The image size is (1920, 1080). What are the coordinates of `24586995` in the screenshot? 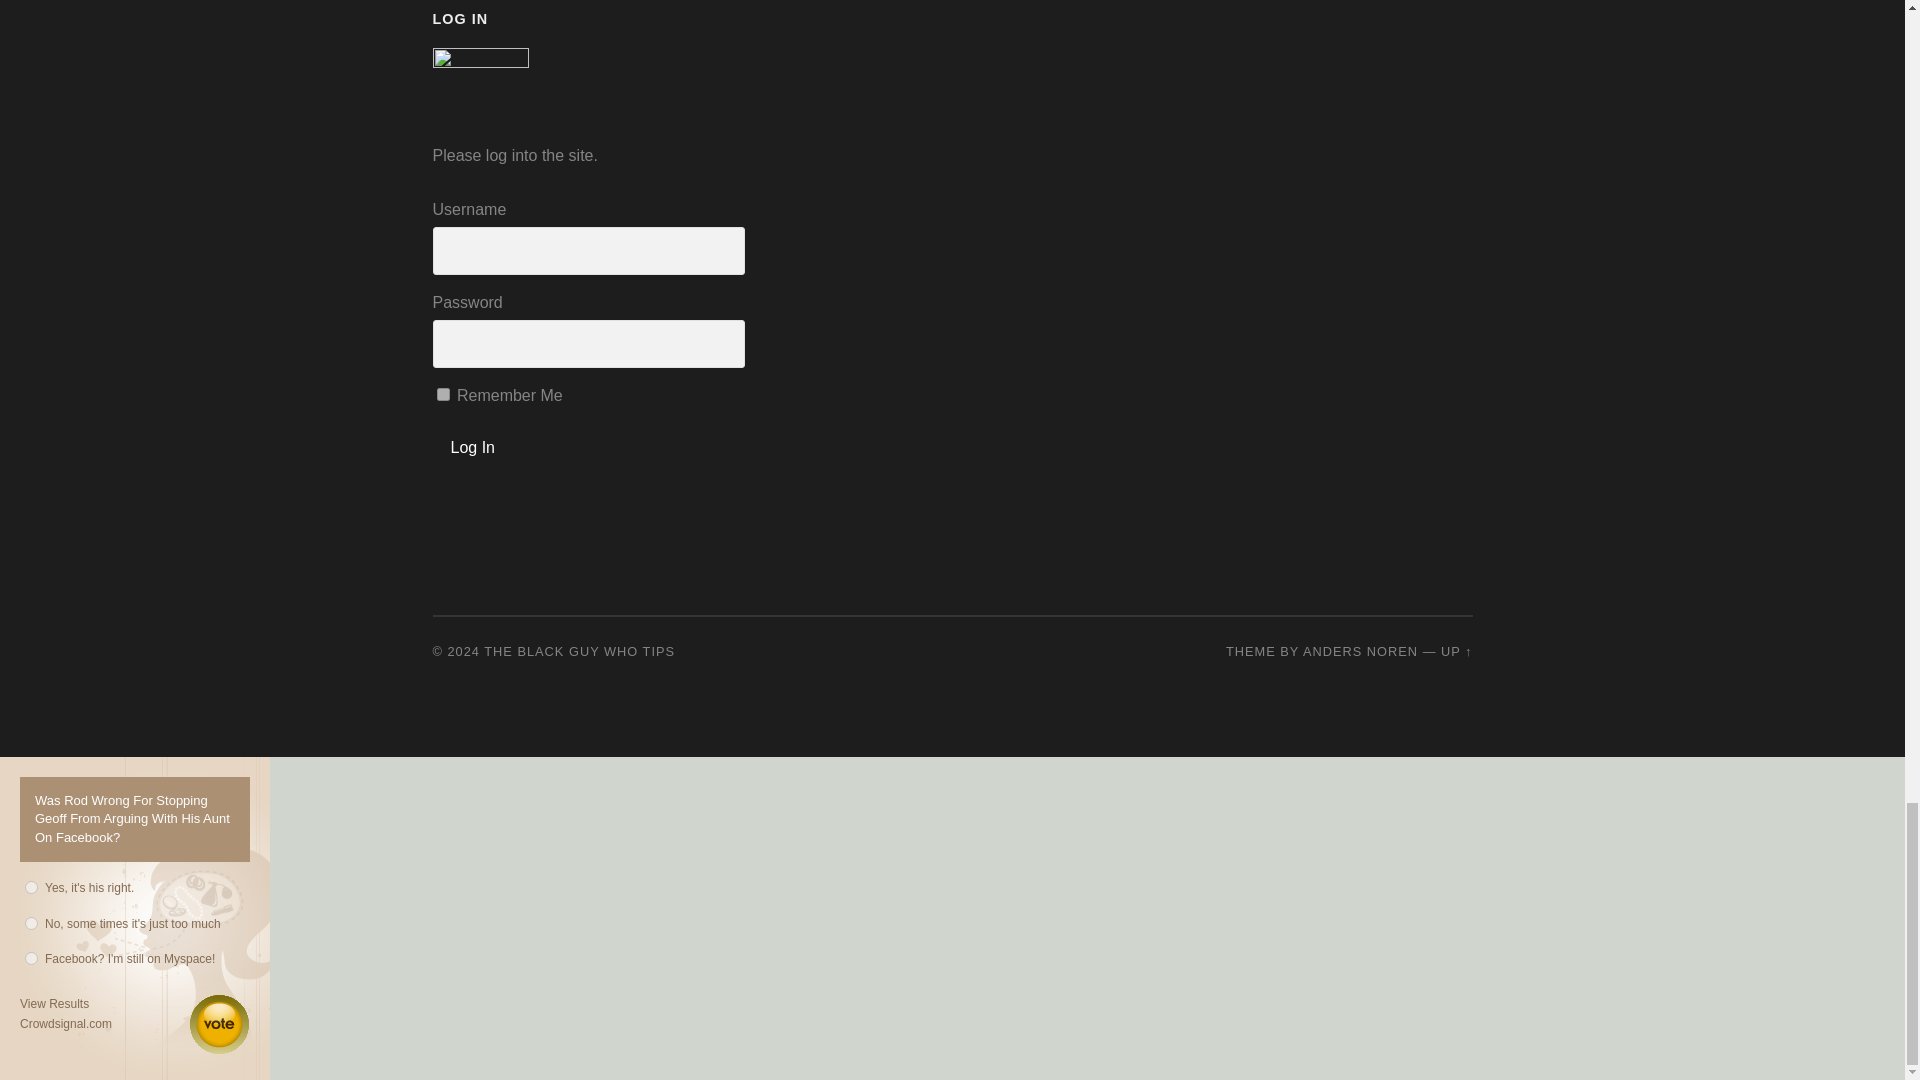 It's located at (31, 922).